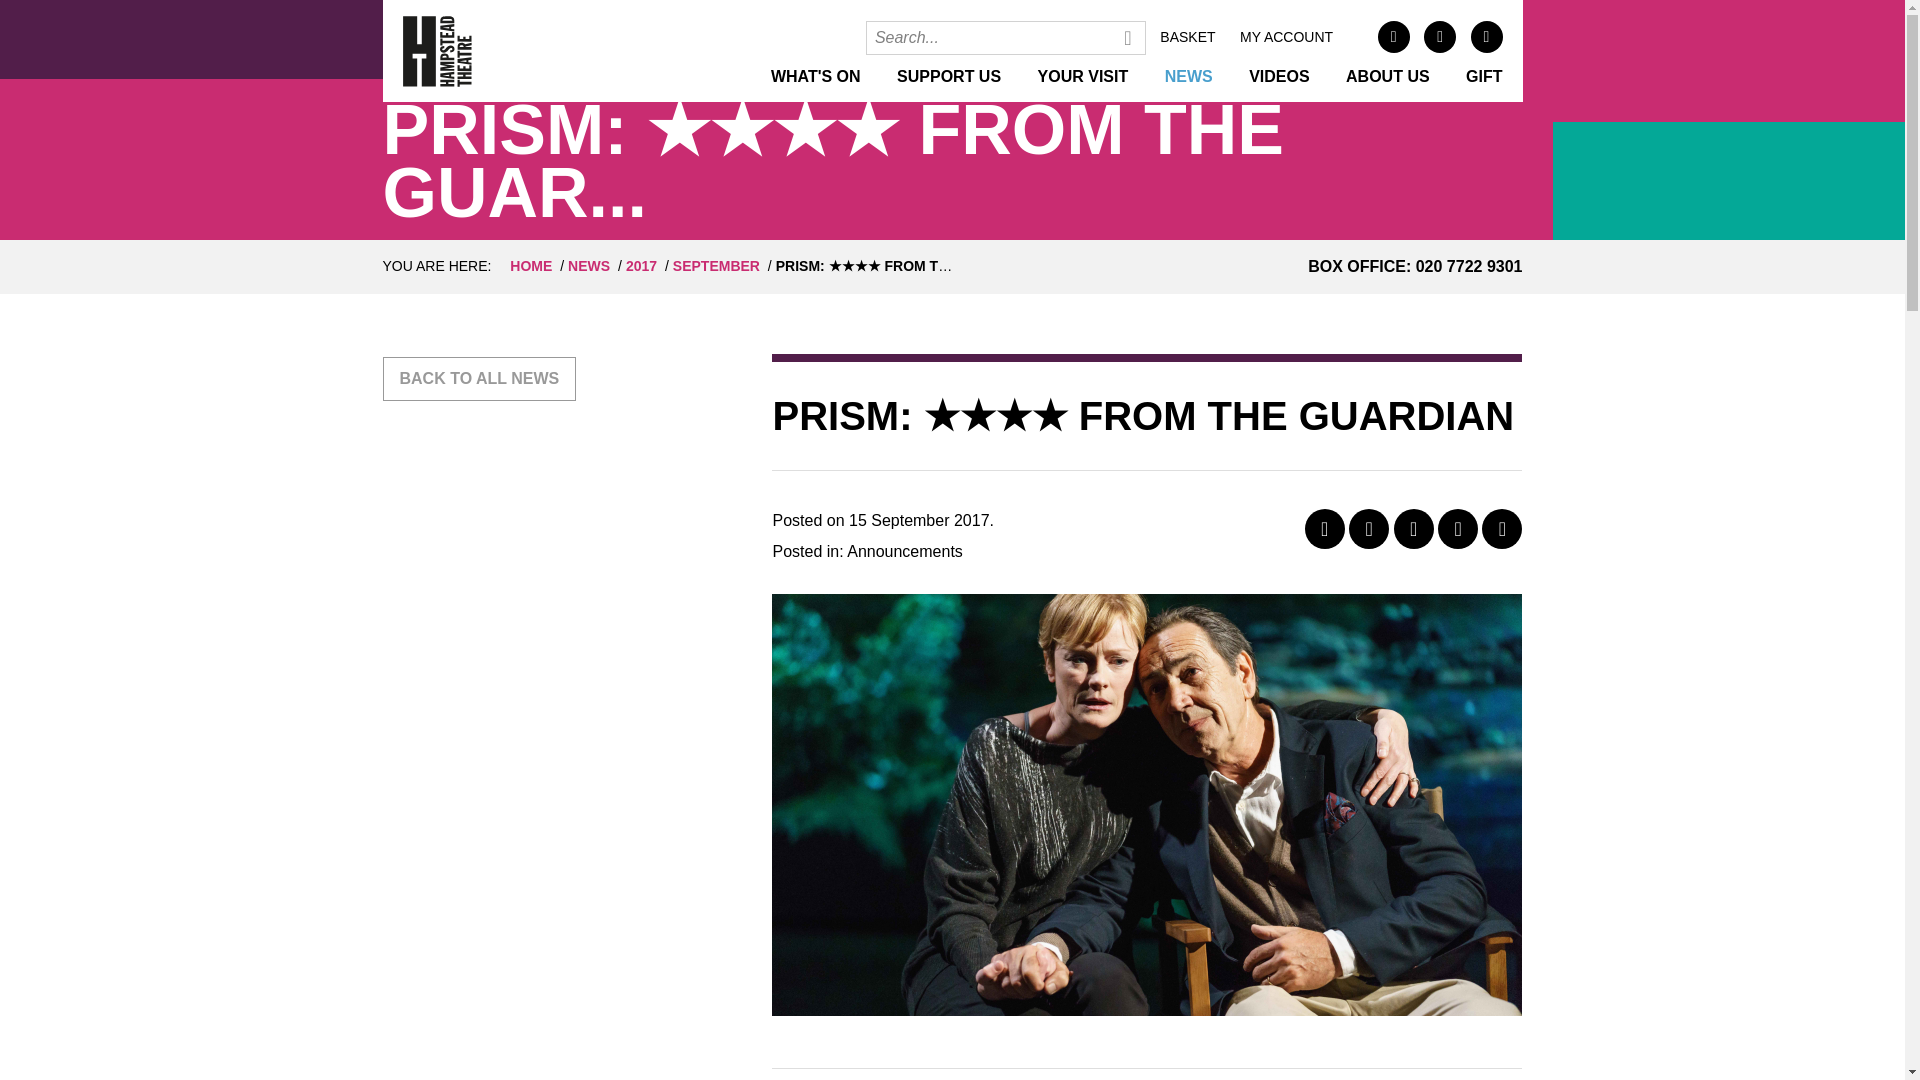 This screenshot has height=1080, width=1920. I want to click on GIFT, so click(1484, 76).